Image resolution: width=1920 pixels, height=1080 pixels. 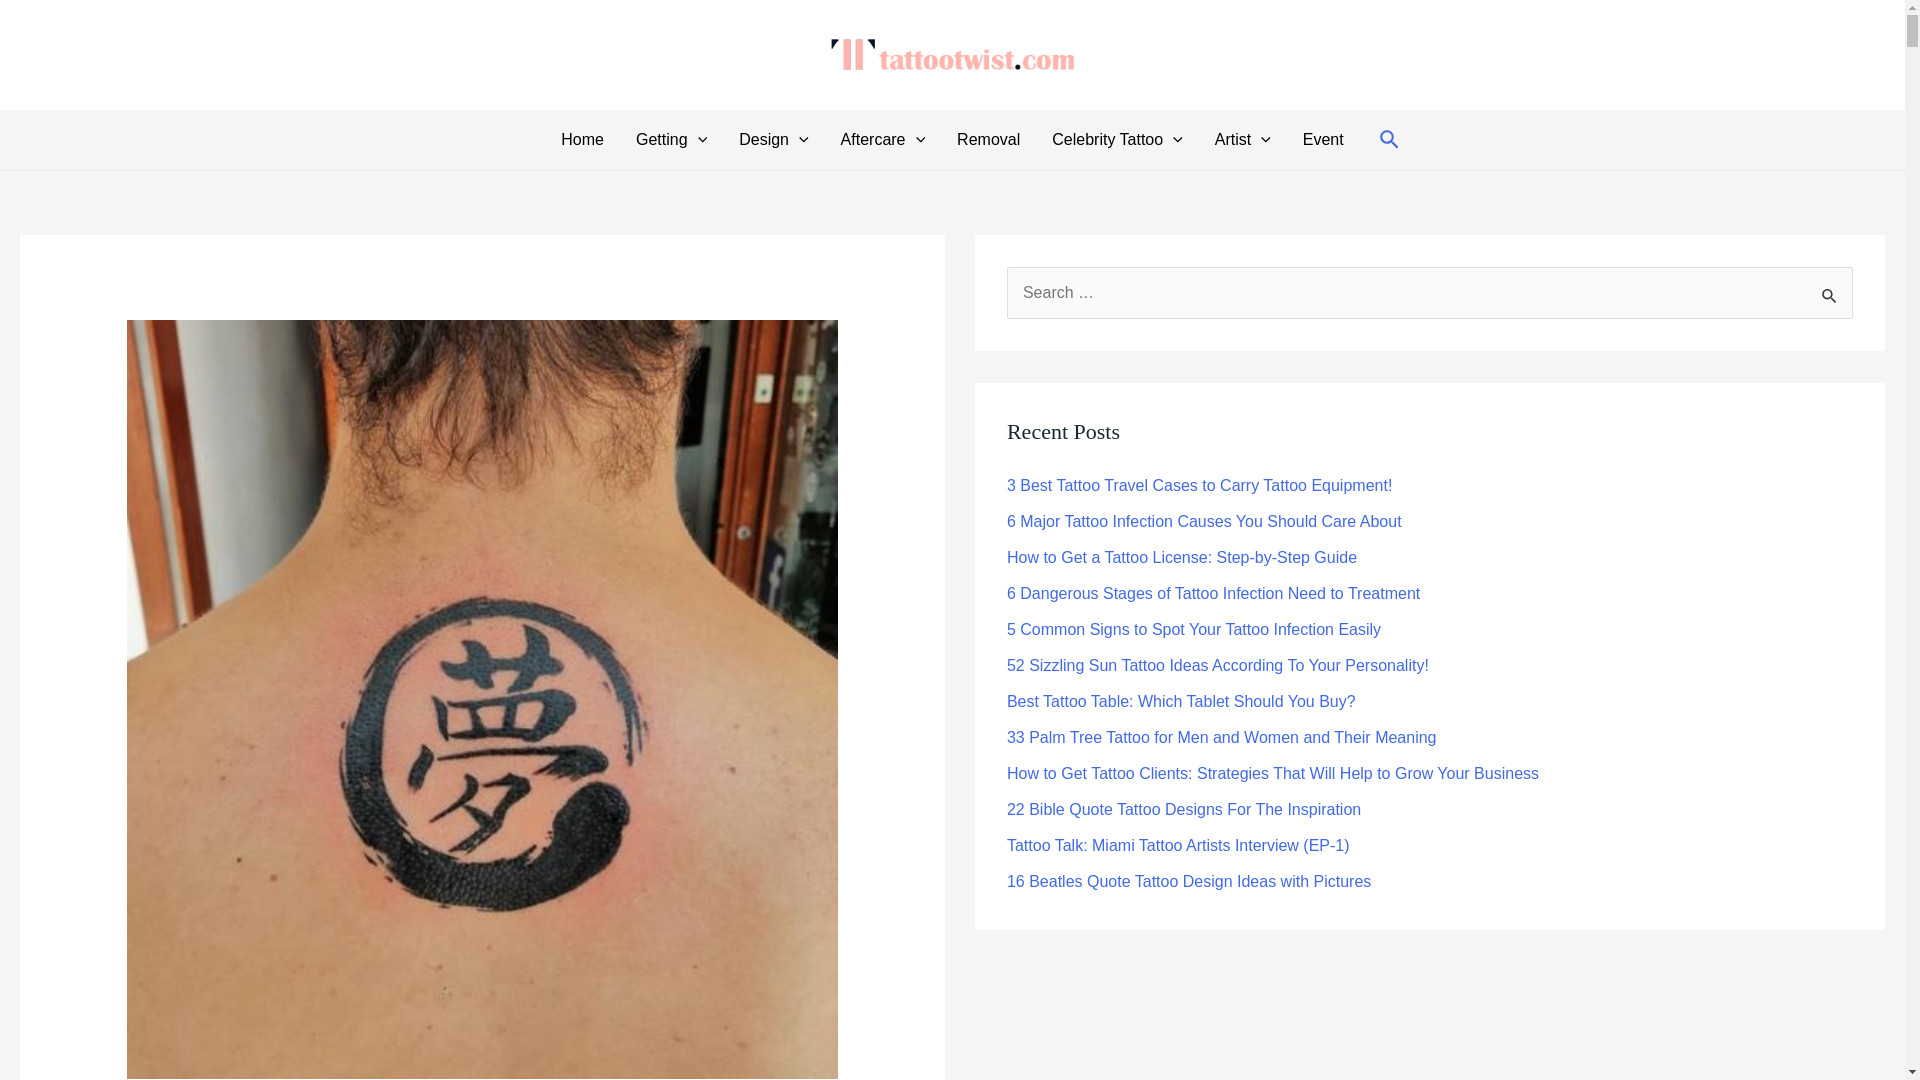 I want to click on Celebrity Tattoo, so click(x=1117, y=140).